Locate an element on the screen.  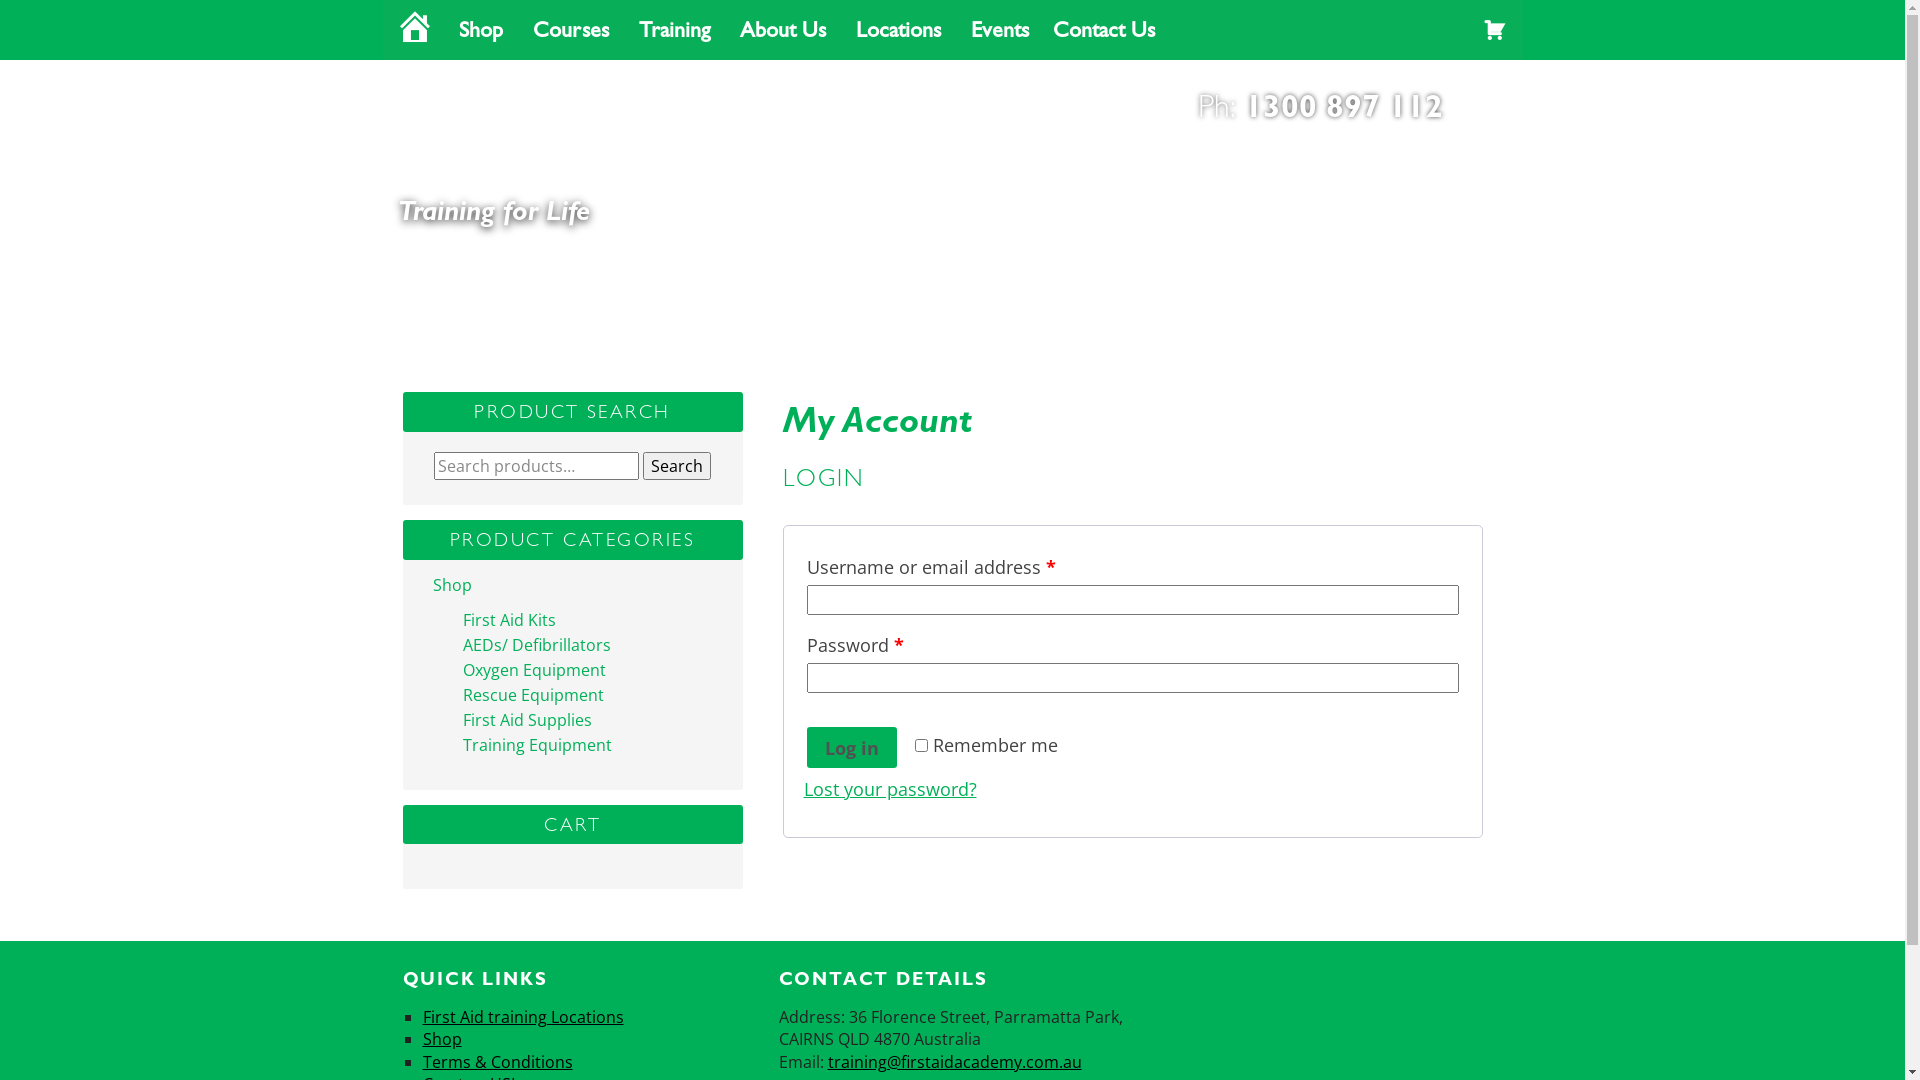
Events is located at coordinates (999, 30).